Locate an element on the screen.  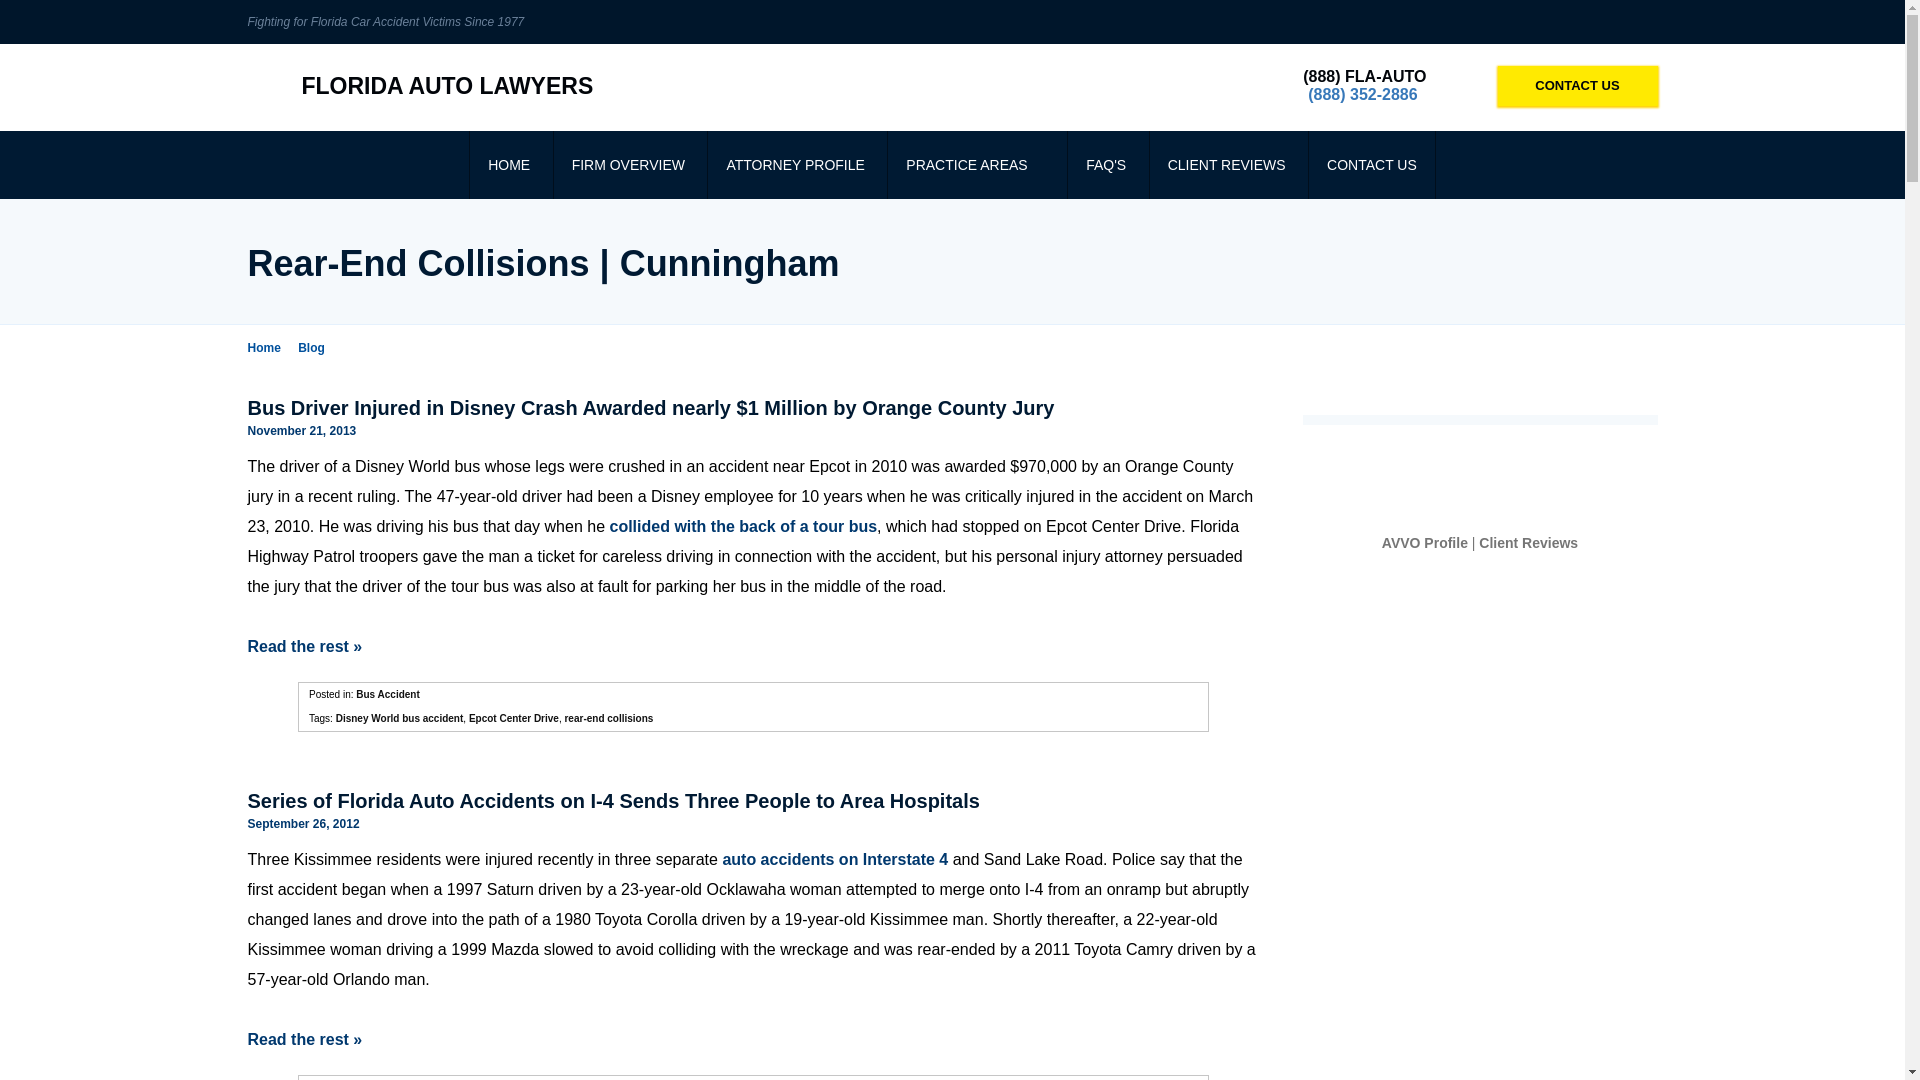
FAQ'S is located at coordinates (1106, 164).